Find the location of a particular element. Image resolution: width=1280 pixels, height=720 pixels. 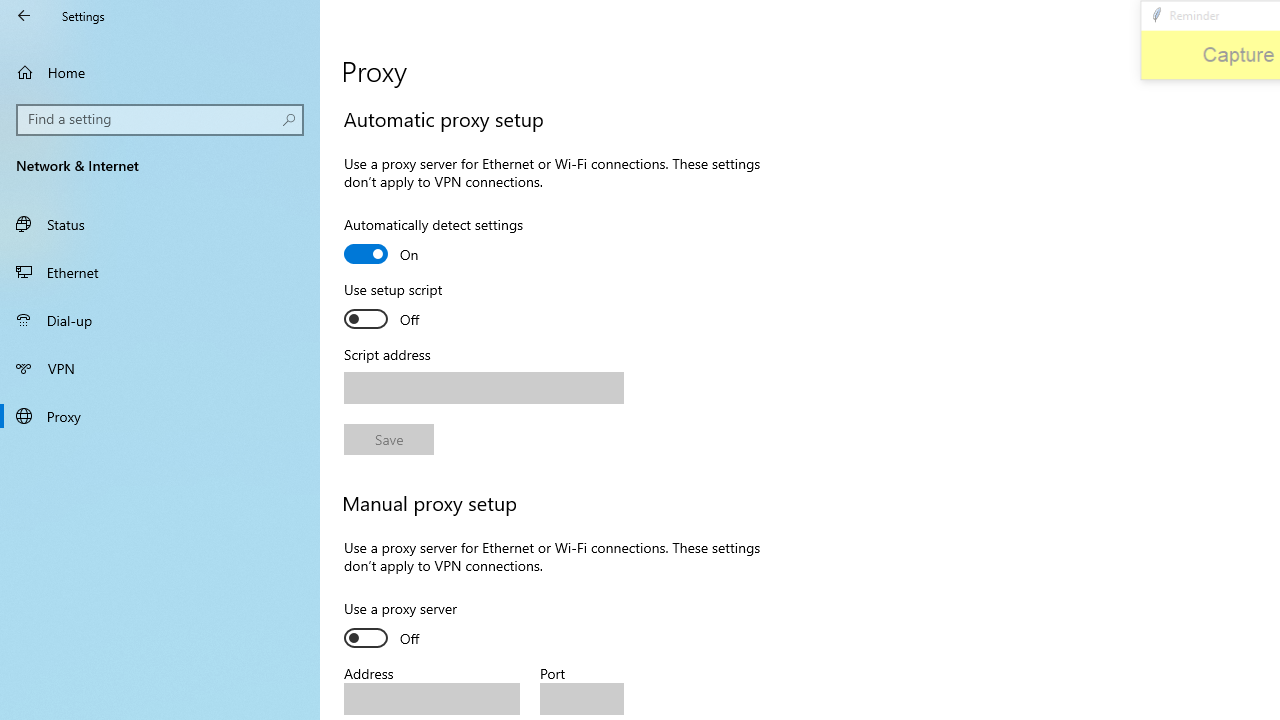

Dial-up is located at coordinates (160, 320).